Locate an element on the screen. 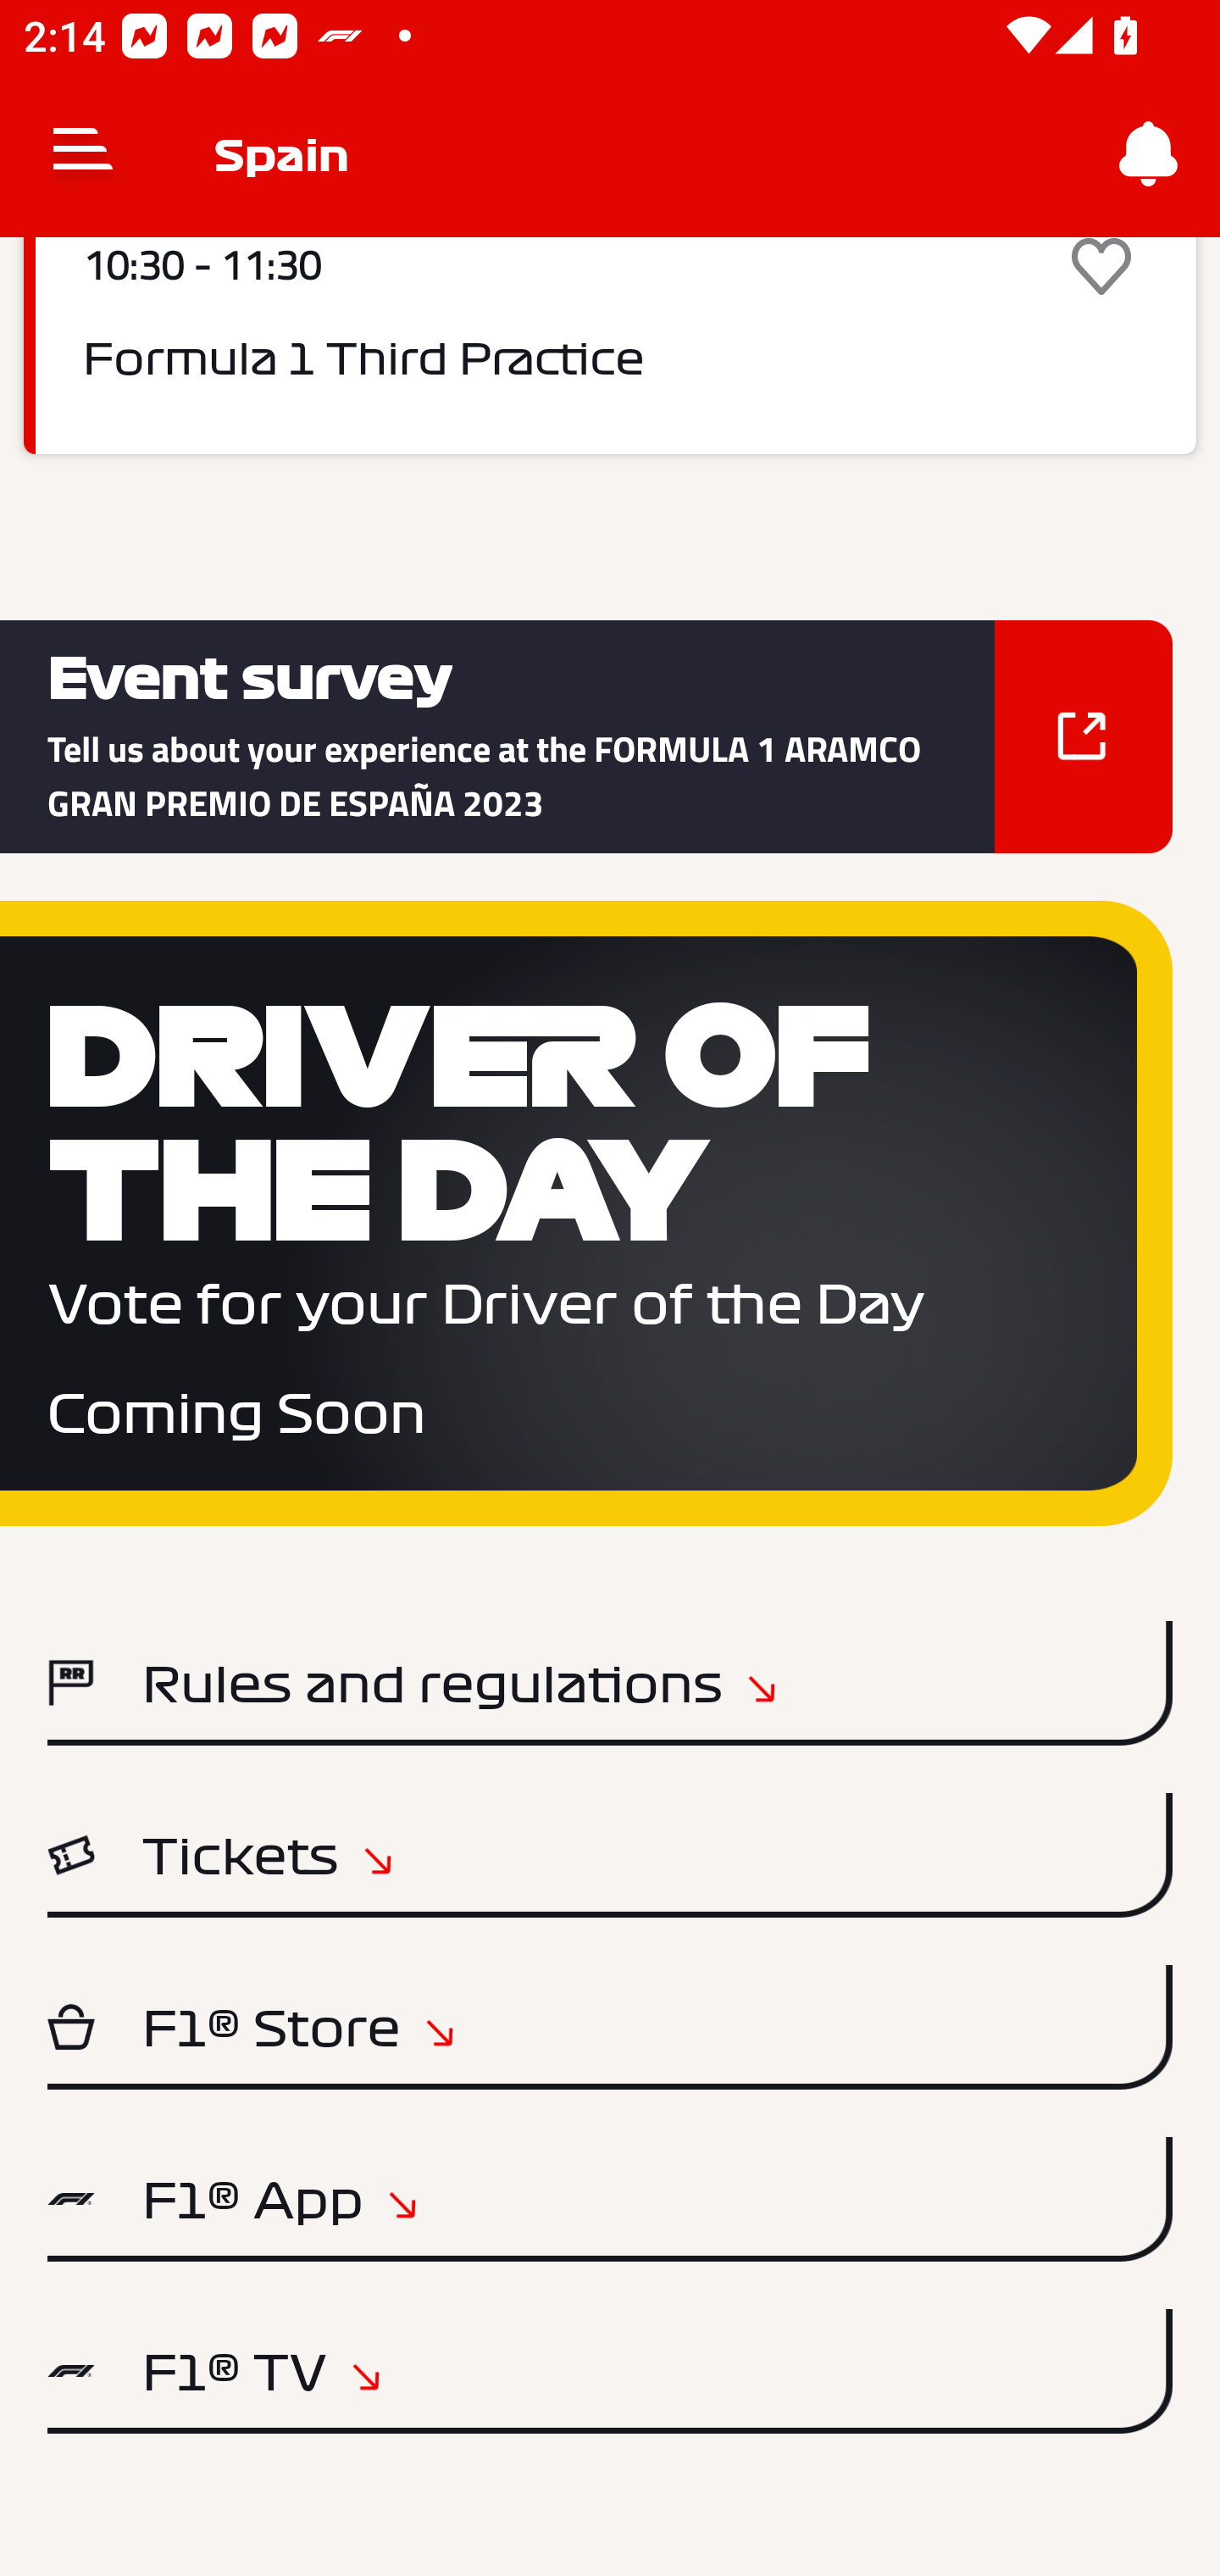  Tickets is located at coordinates (610, 1854).